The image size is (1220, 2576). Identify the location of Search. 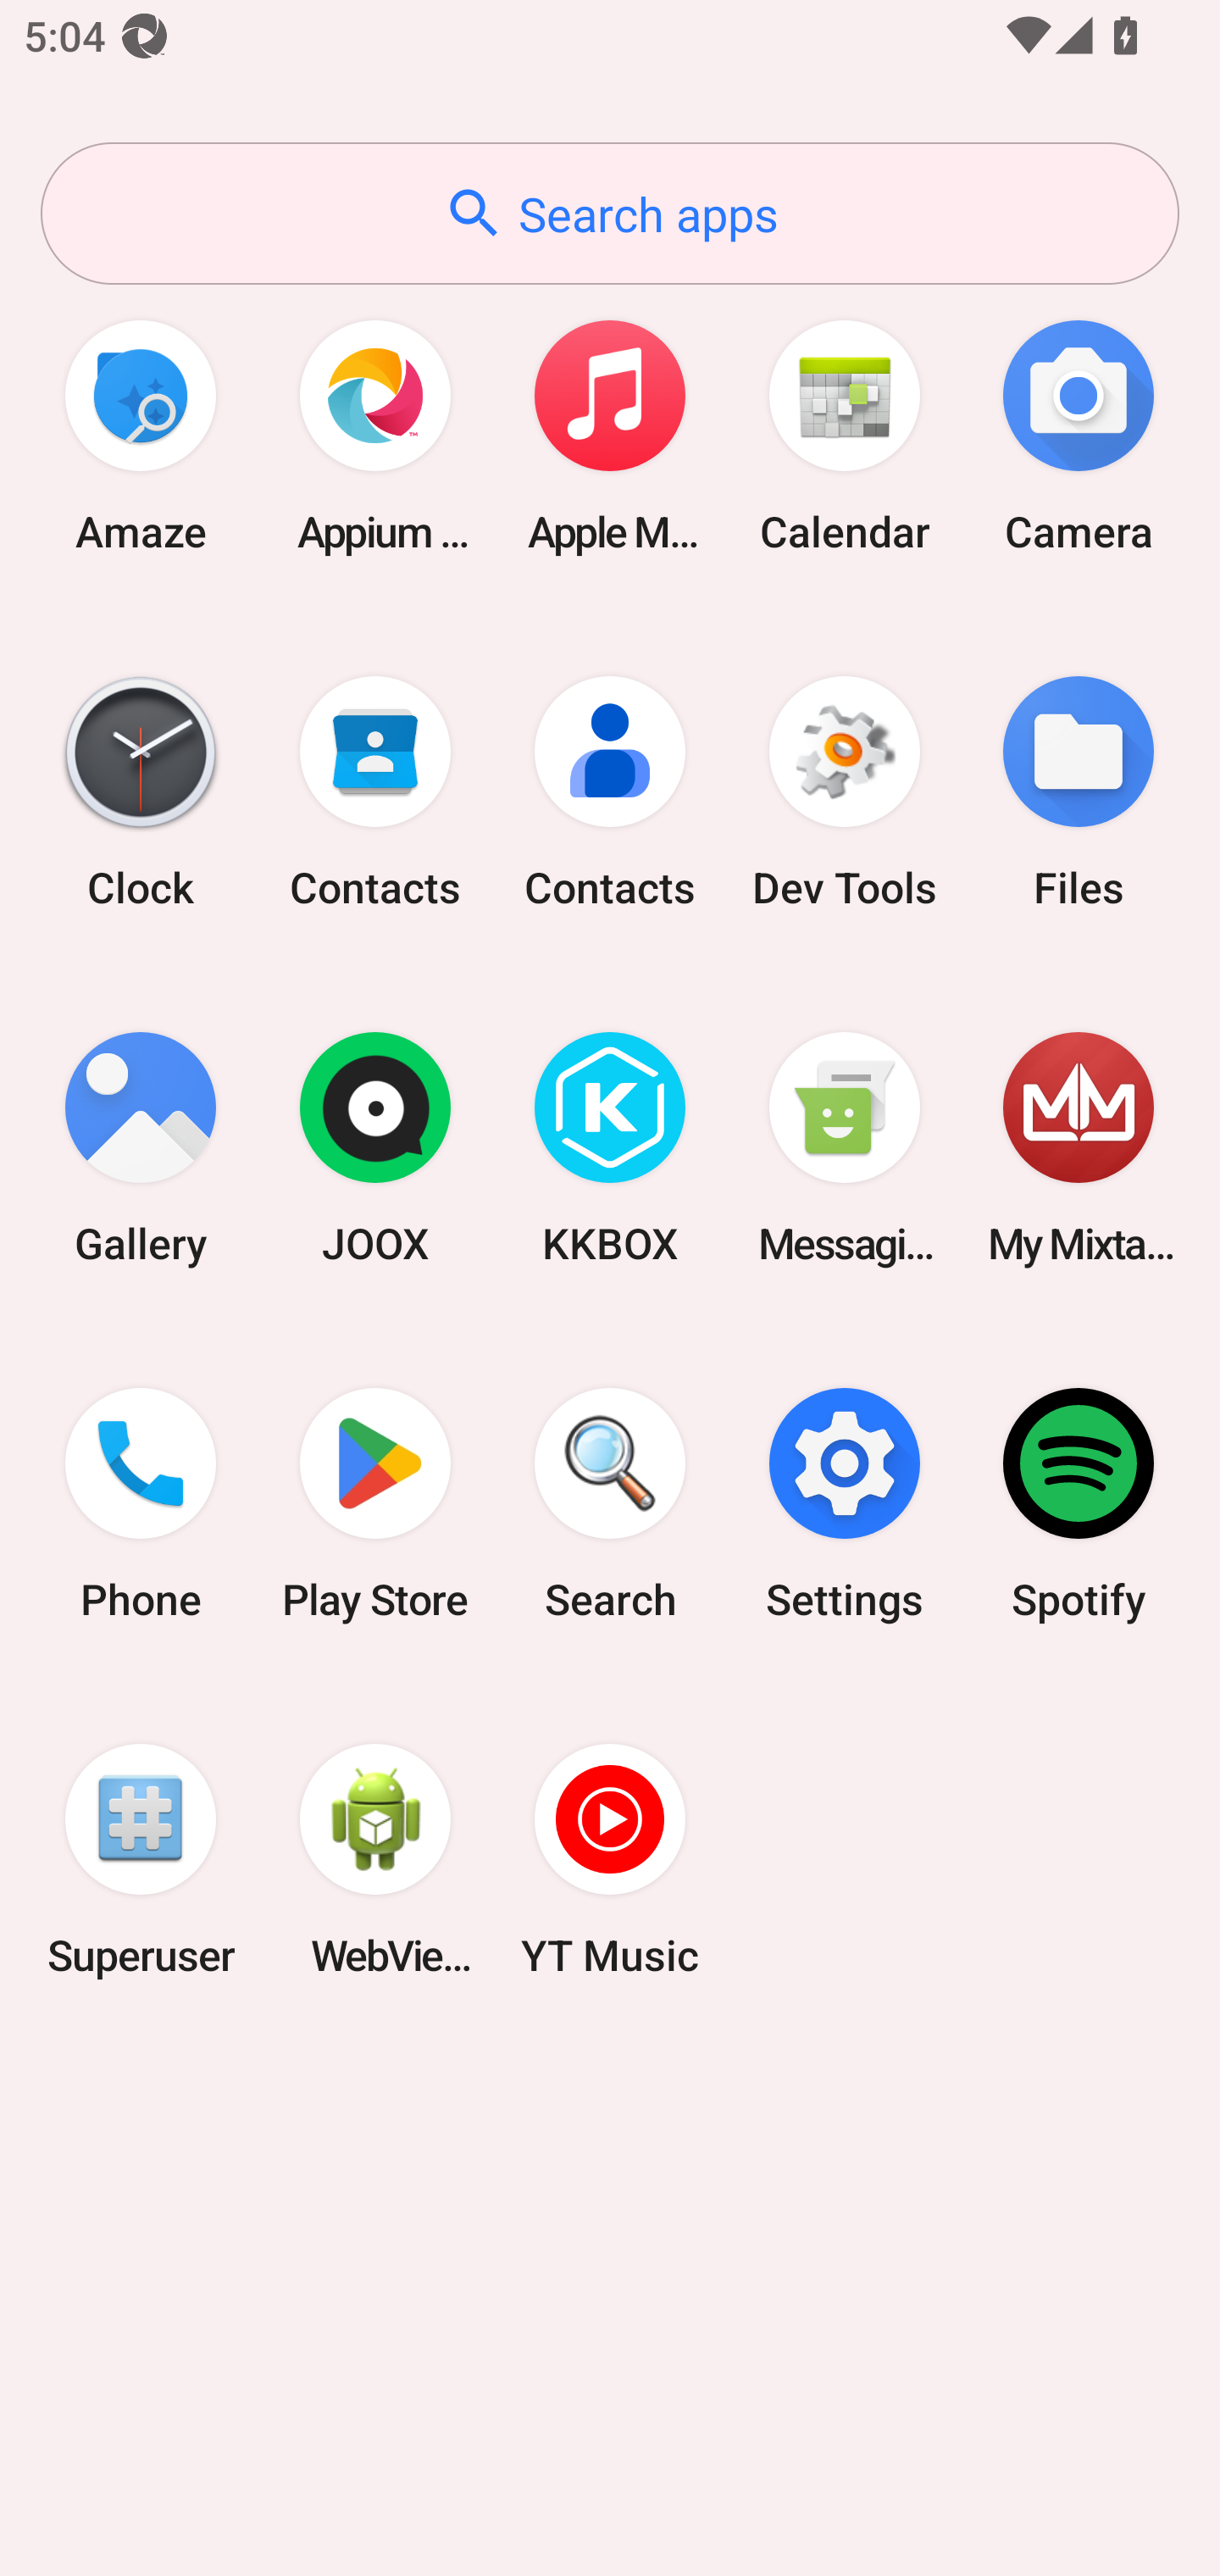
(610, 1504).